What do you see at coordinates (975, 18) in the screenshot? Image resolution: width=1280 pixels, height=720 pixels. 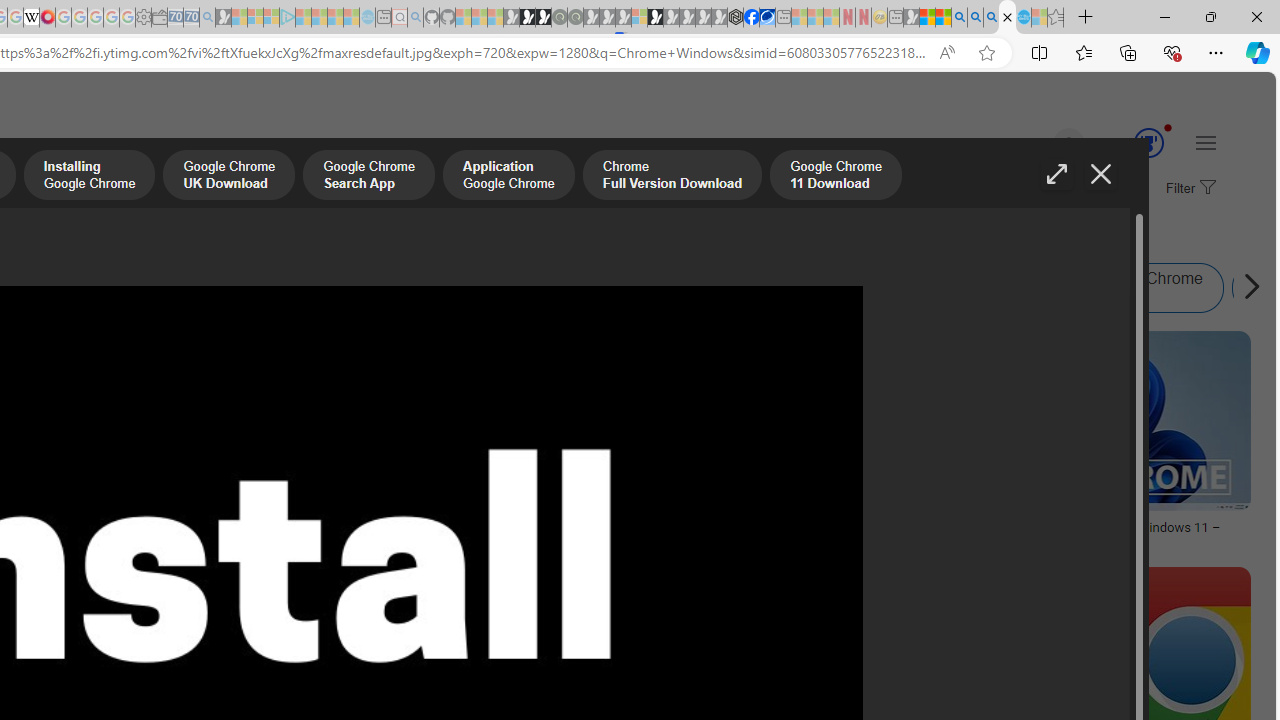 I see `2009 Bing officially replaced Live Search on June 3 - Search` at bounding box center [975, 18].